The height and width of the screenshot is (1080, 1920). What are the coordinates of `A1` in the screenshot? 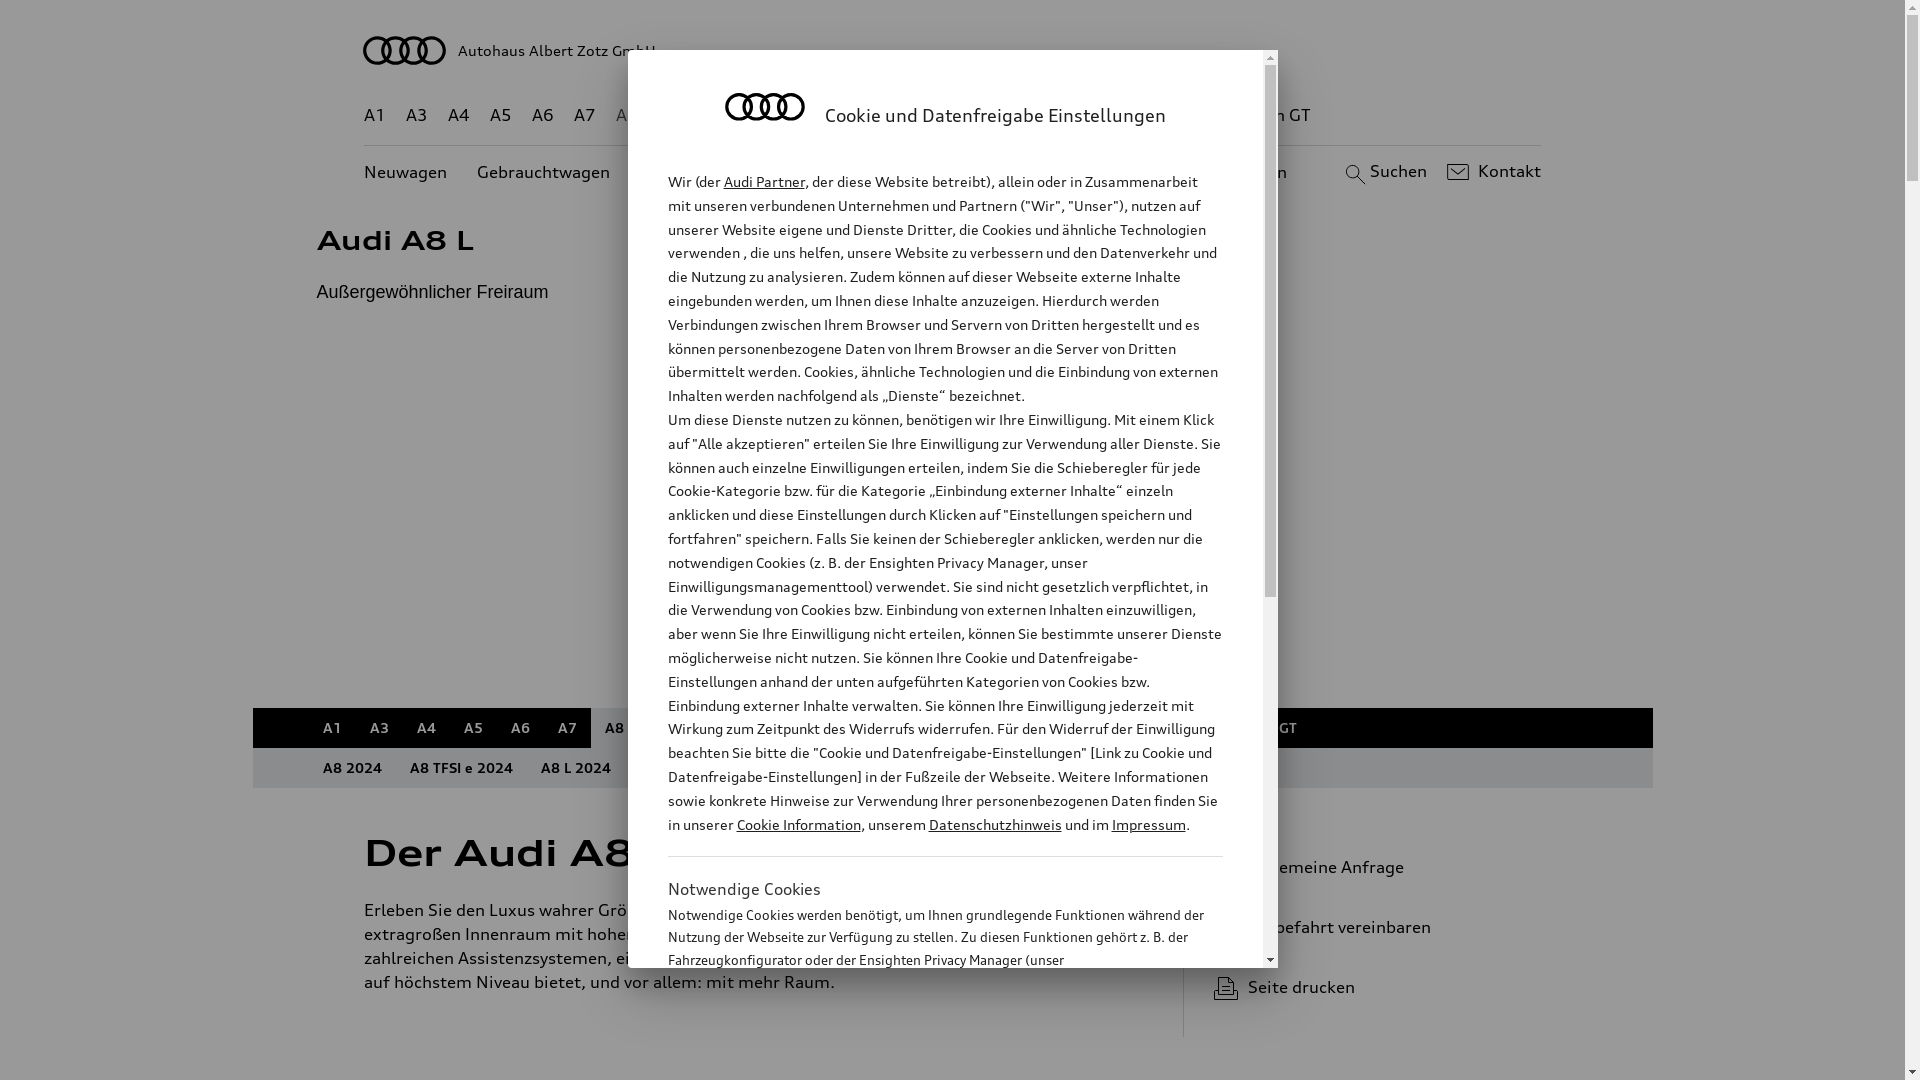 It's located at (332, 728).